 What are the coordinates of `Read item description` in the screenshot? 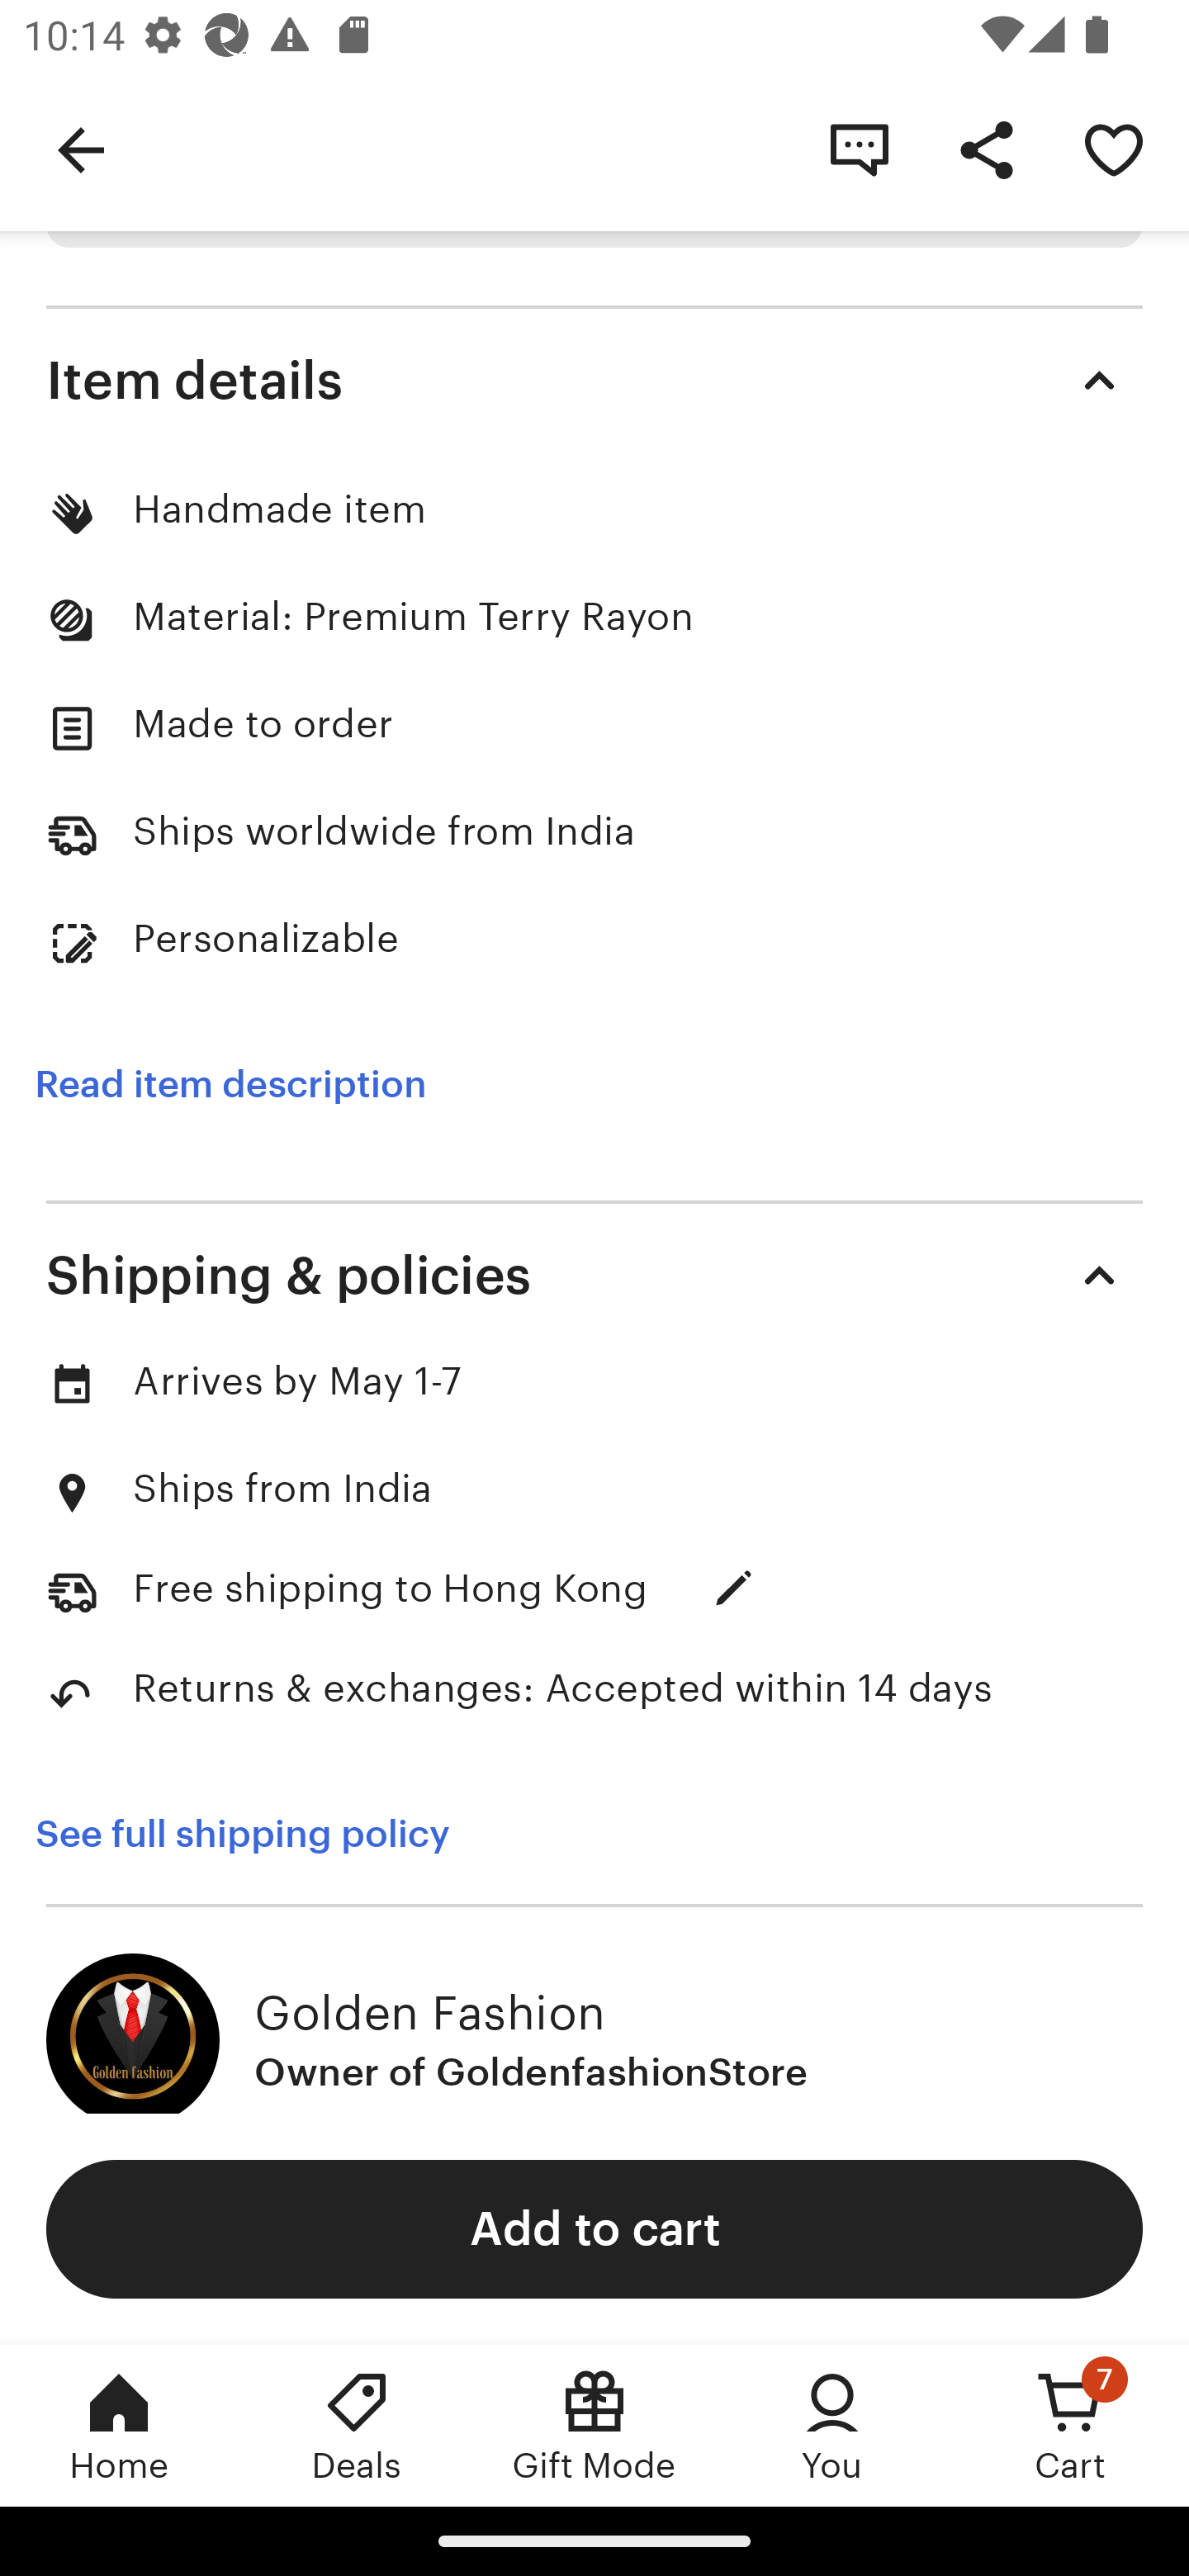 It's located at (230, 1084).